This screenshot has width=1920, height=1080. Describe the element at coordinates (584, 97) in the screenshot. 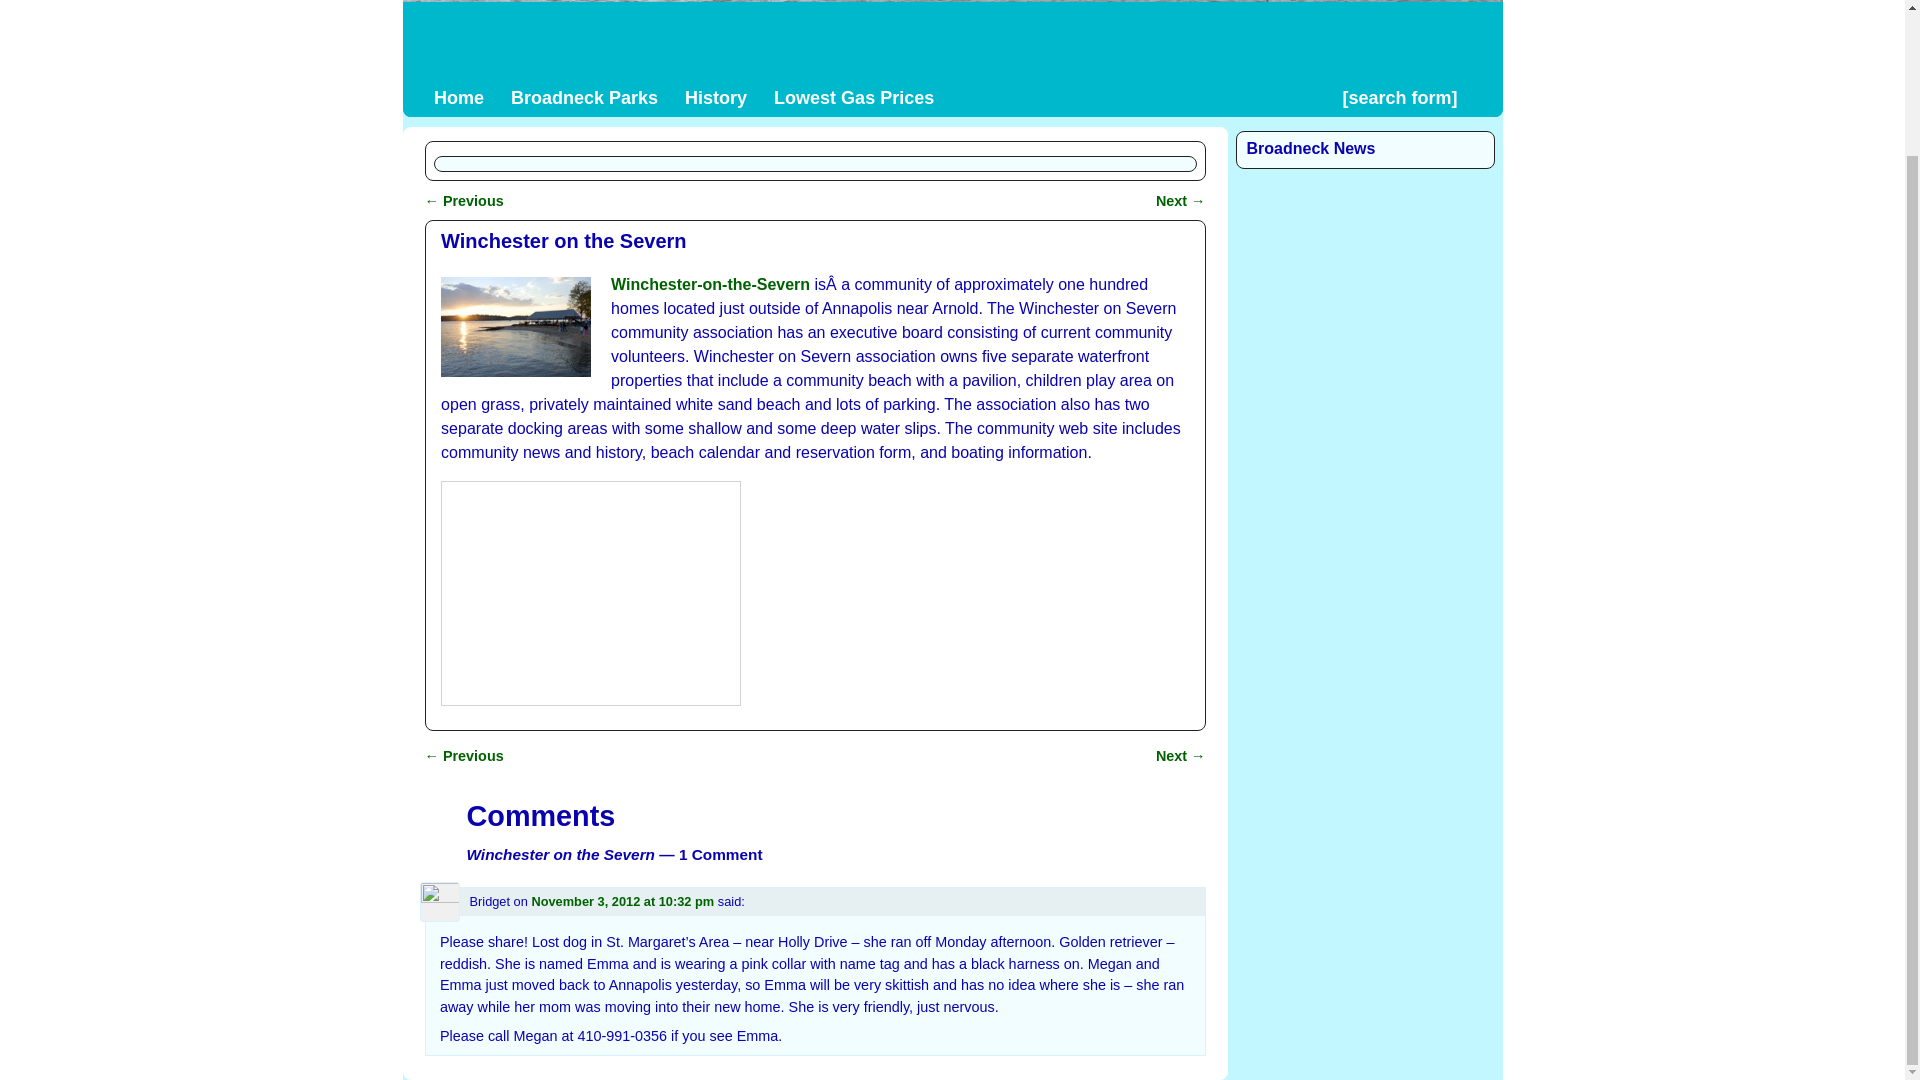

I see `Broadneck Parks` at that location.